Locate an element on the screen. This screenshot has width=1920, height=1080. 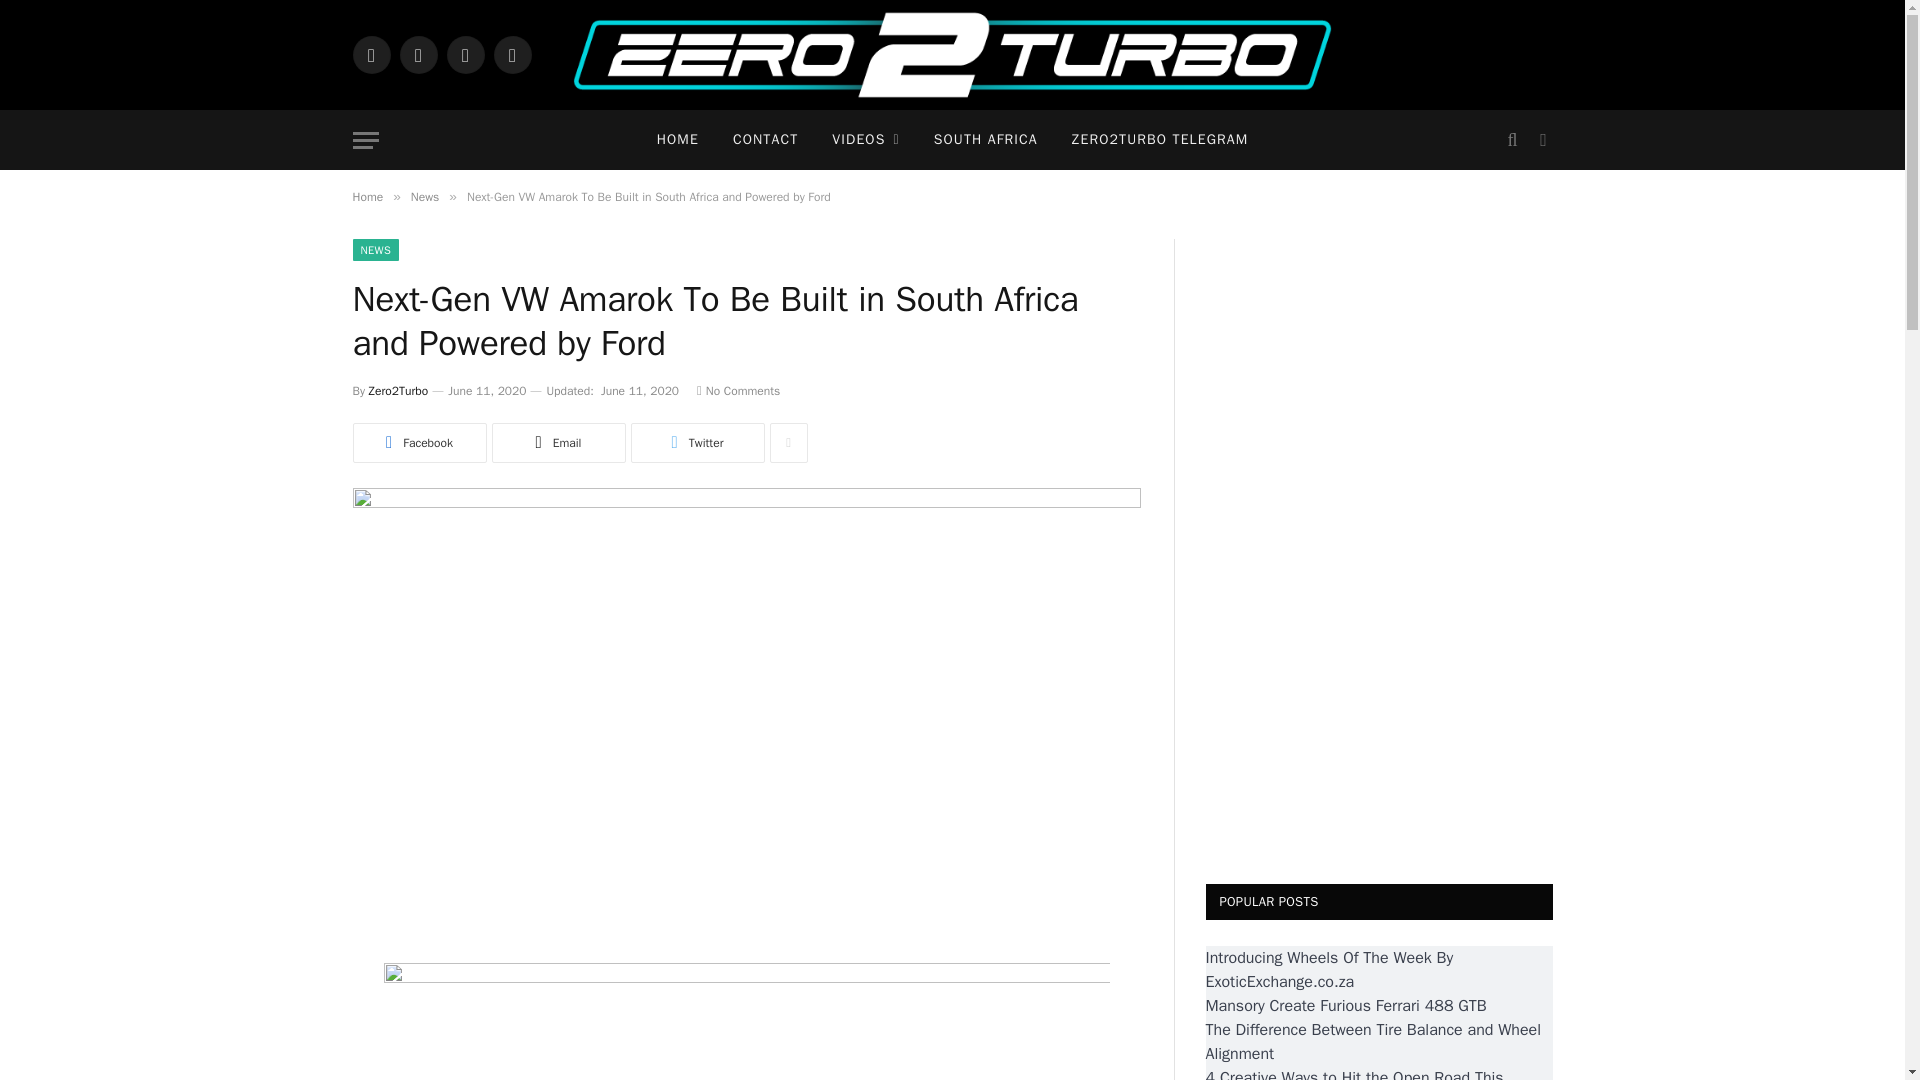
CONTACT is located at coordinates (765, 140).